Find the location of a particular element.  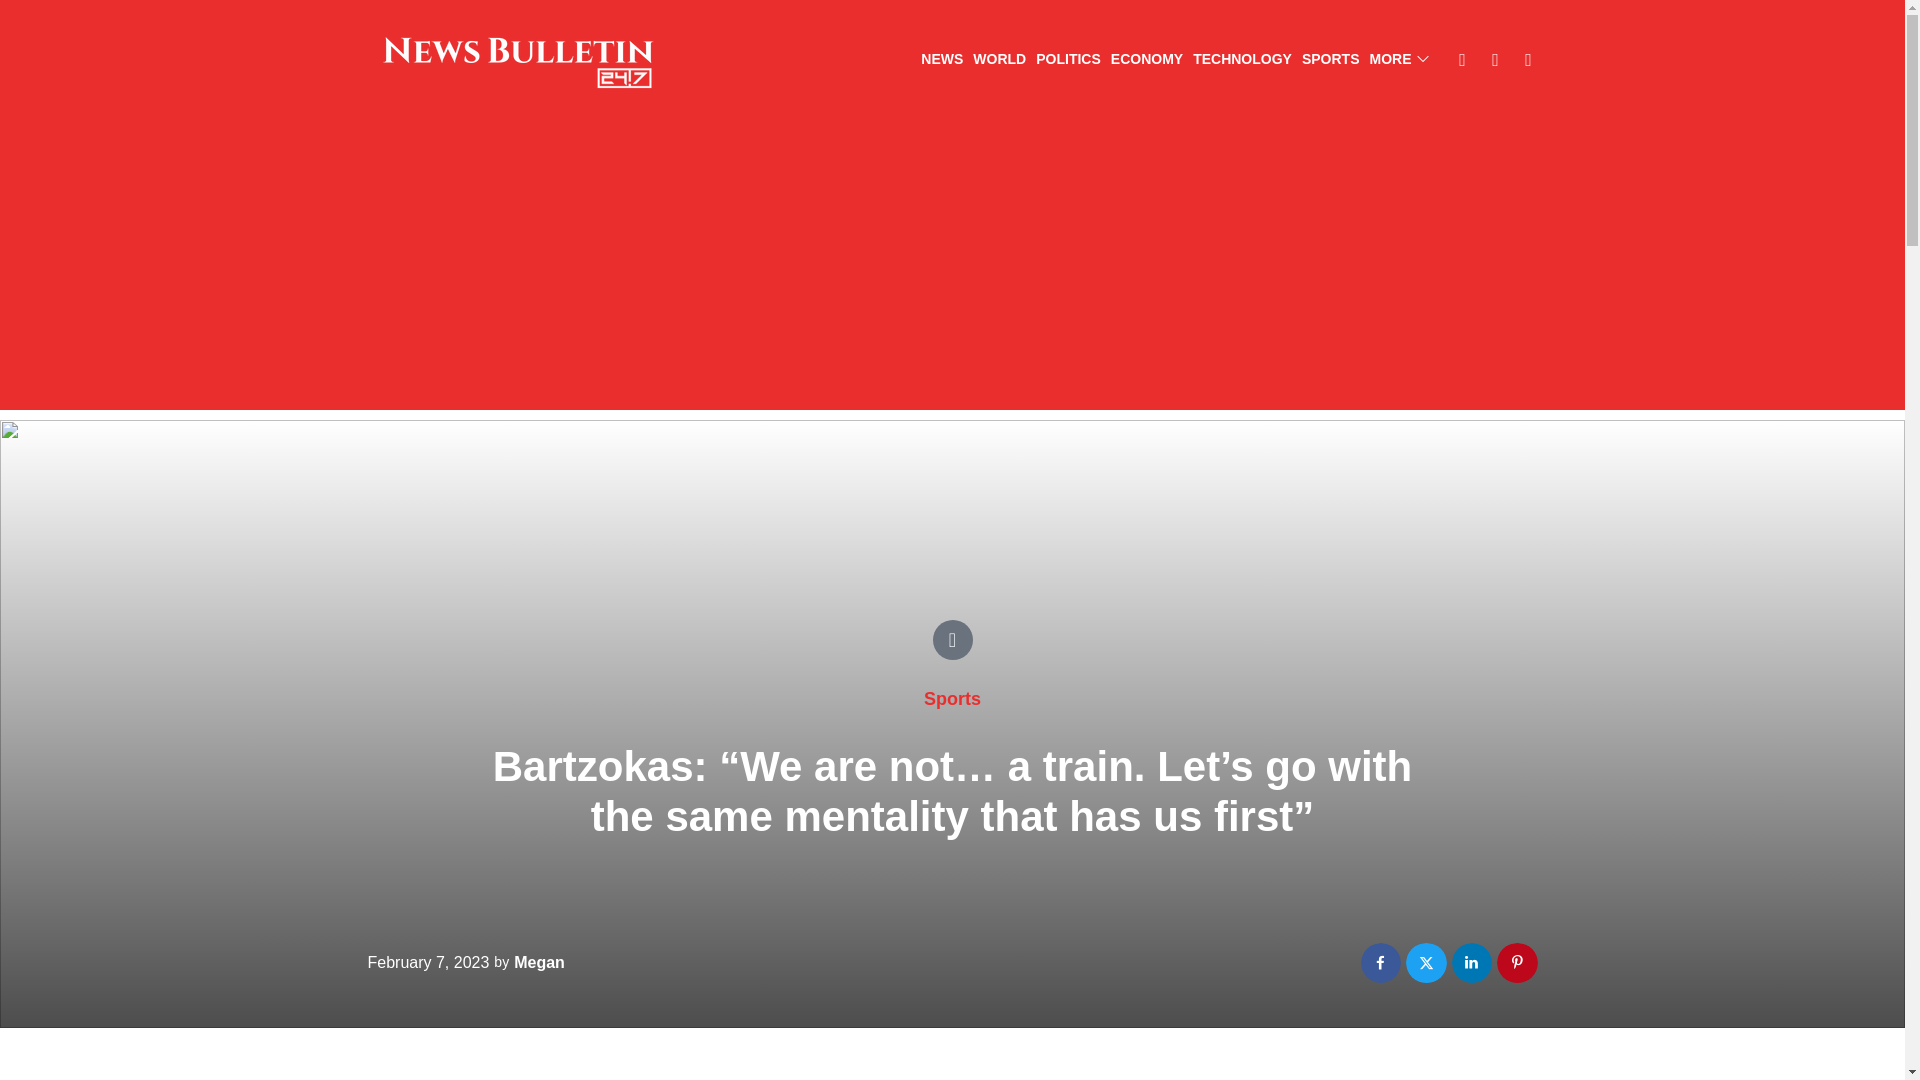

WORLD is located at coordinates (999, 60).